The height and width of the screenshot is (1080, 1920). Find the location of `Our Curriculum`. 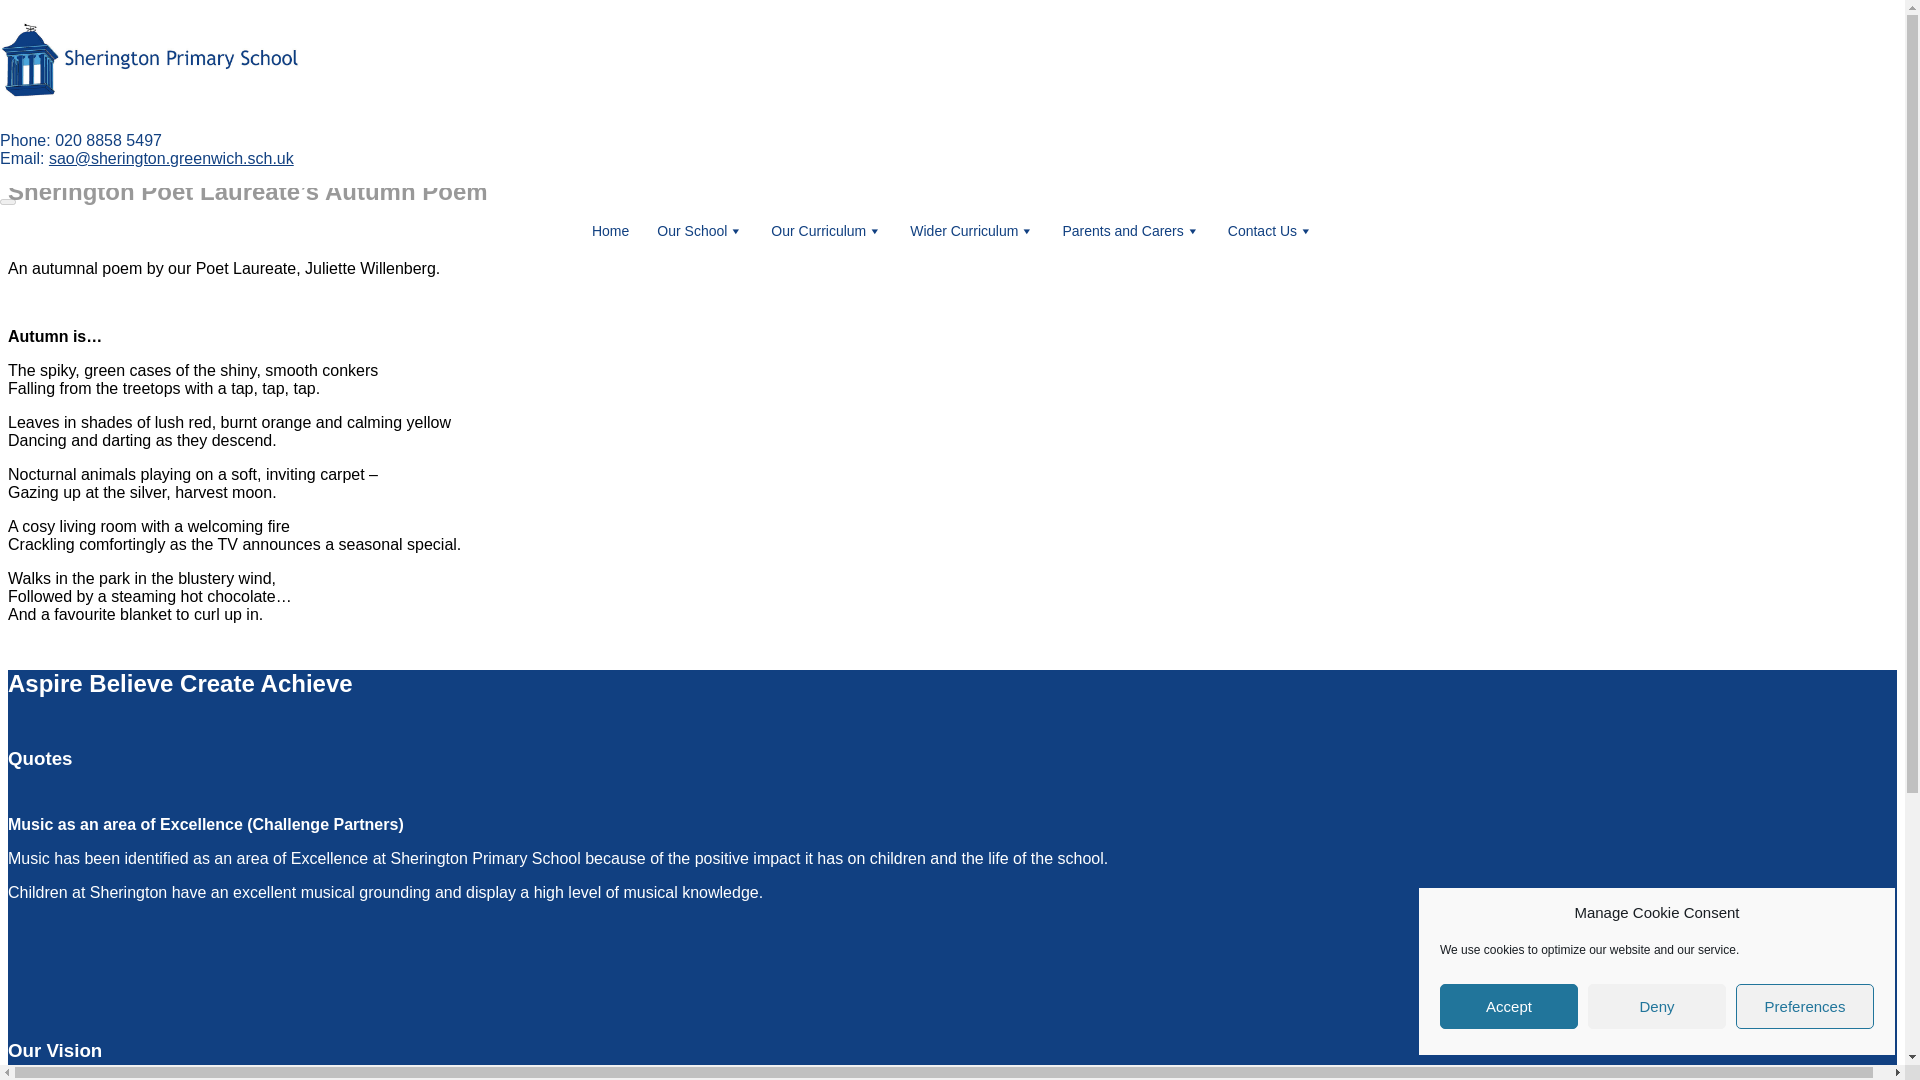

Our Curriculum is located at coordinates (826, 230).